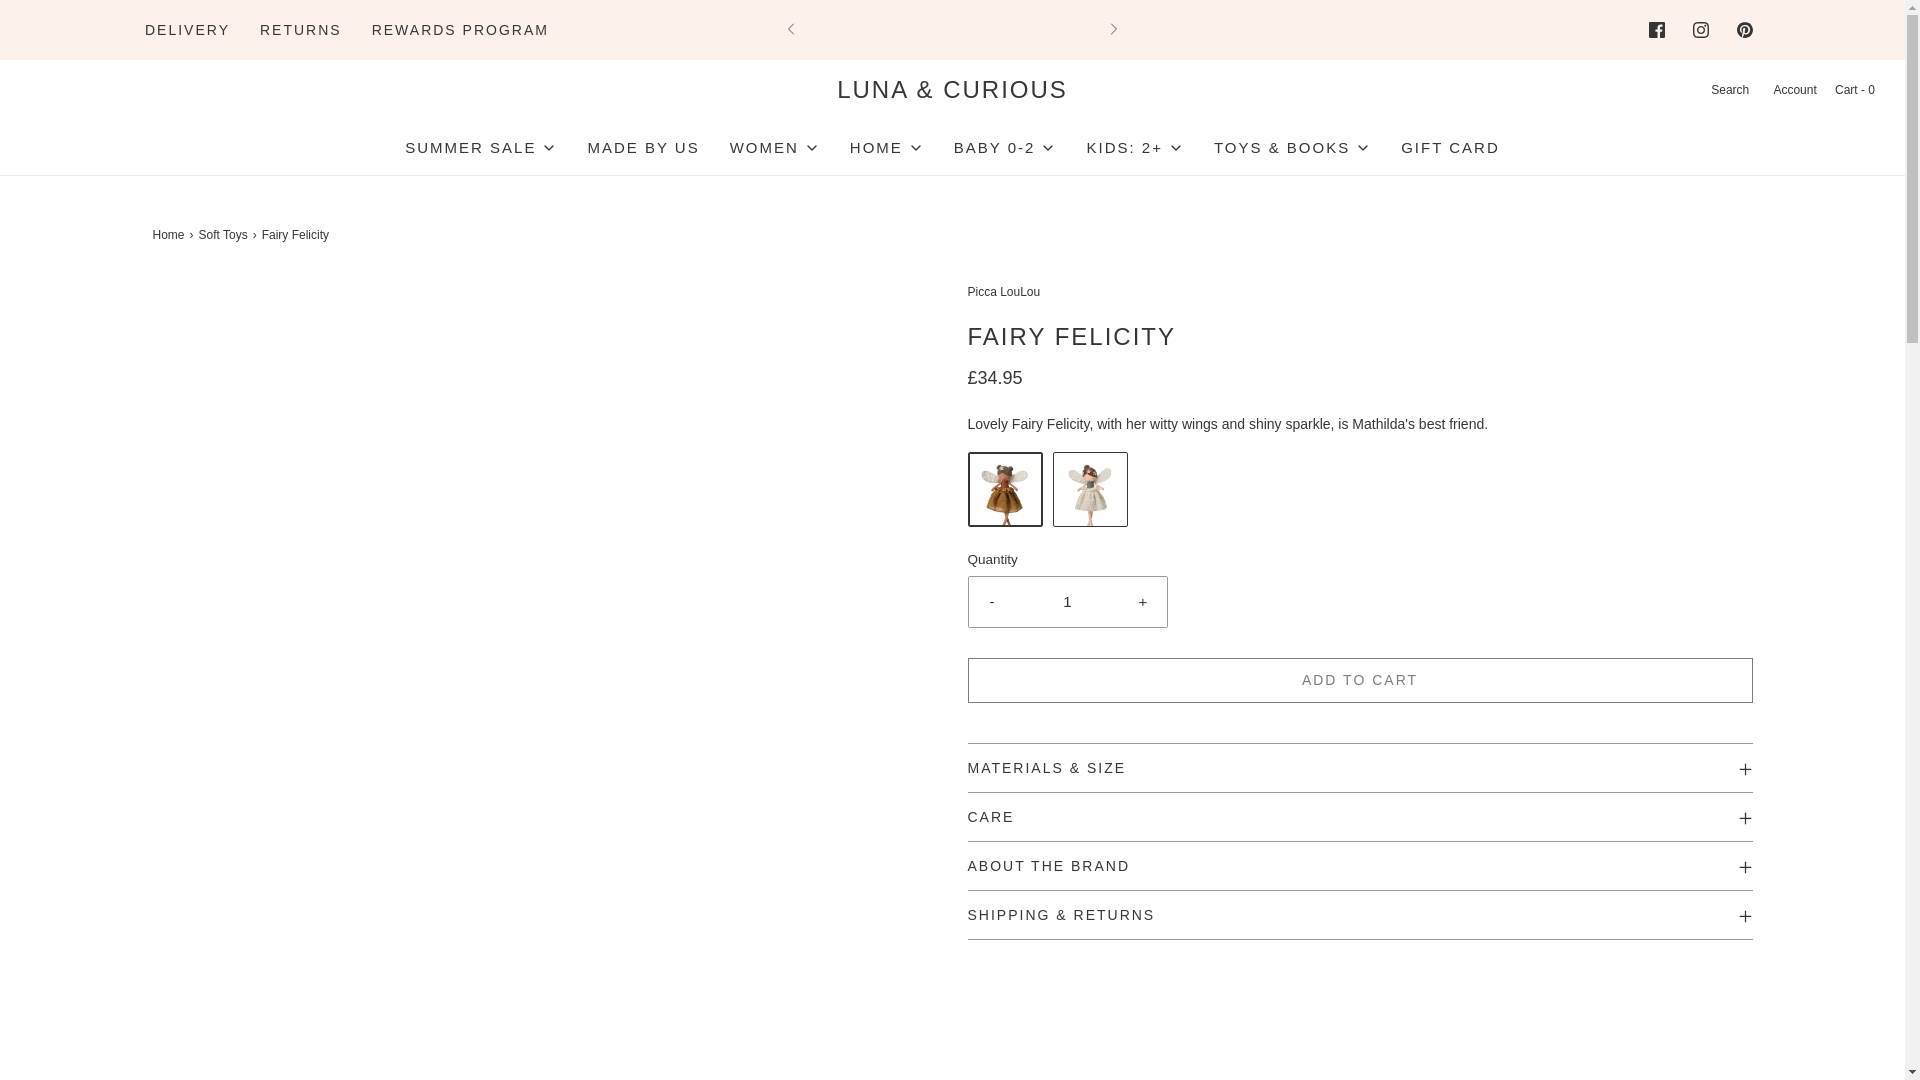 Image resolution: width=1920 pixels, height=1080 pixels. What do you see at coordinates (460, 29) in the screenshot?
I see `REWARDS PROGRAM` at bounding box center [460, 29].